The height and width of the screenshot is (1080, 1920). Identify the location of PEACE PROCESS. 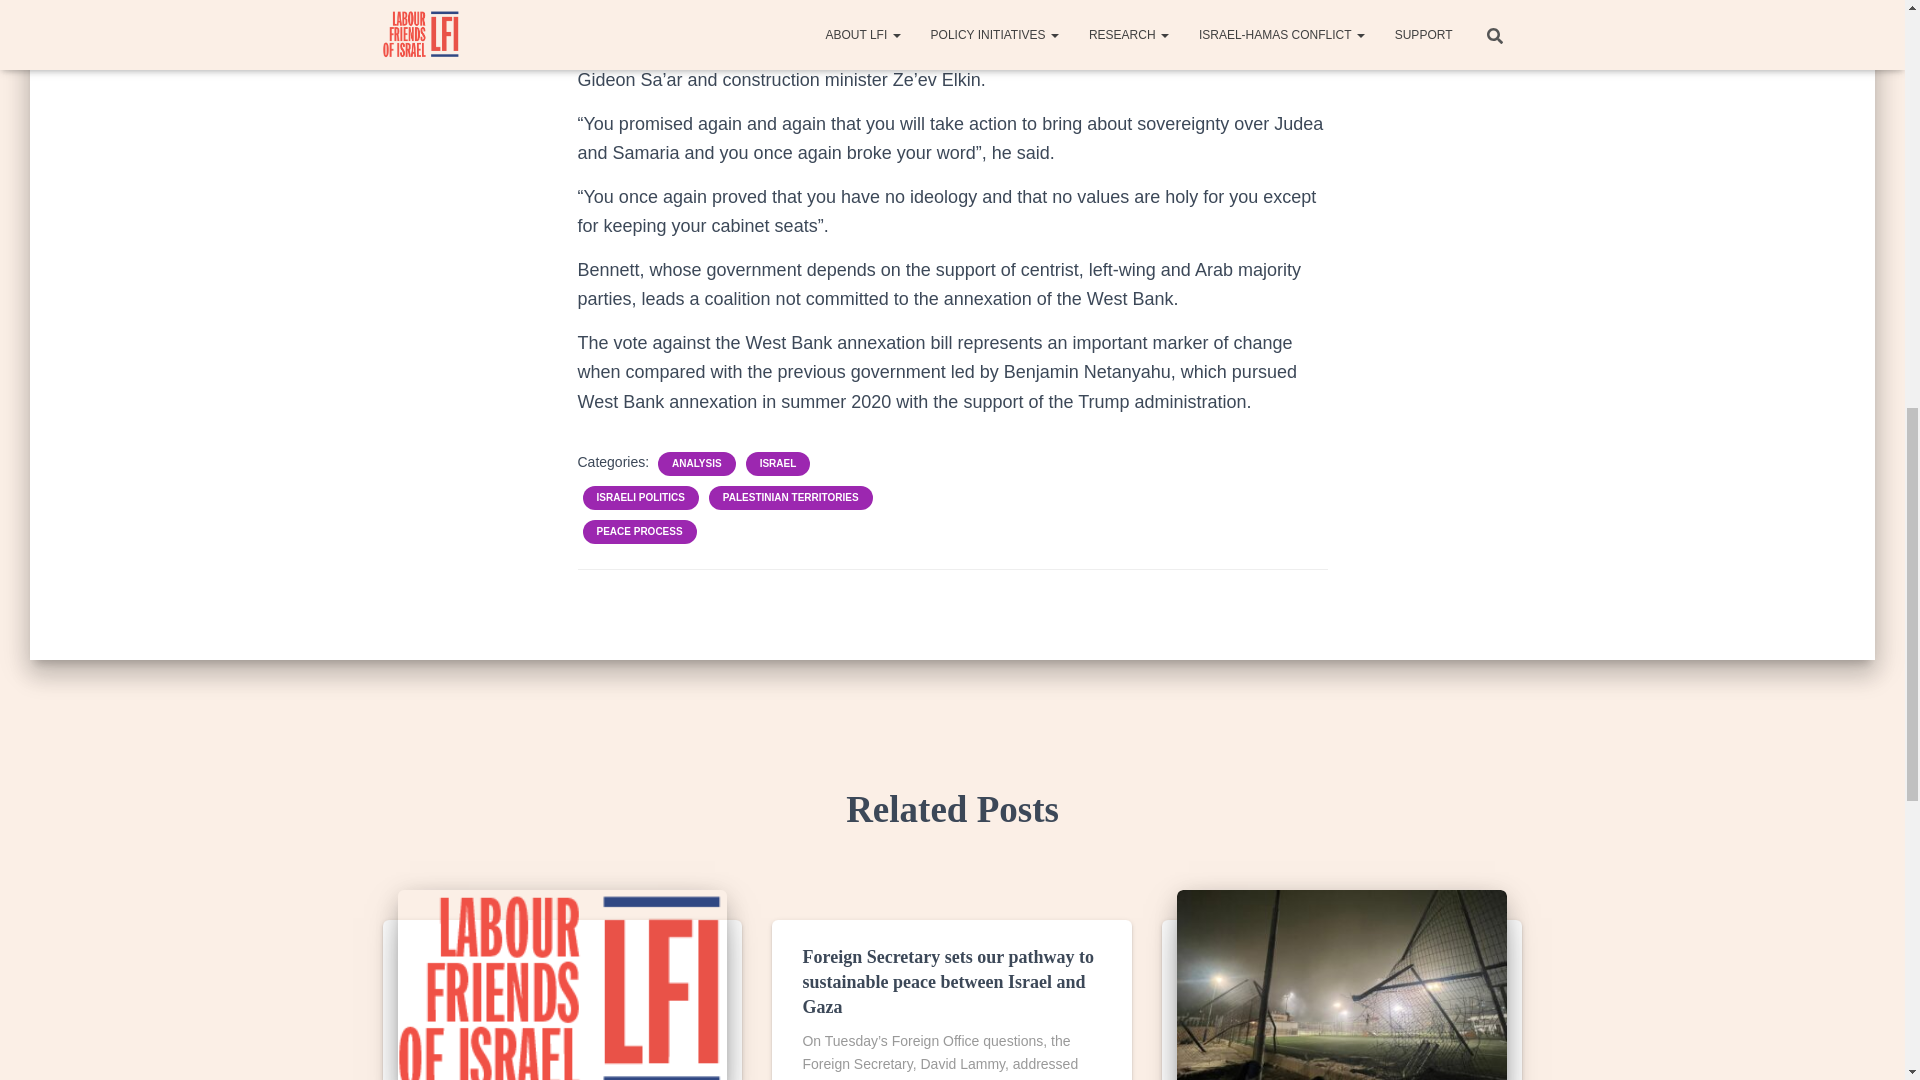
(638, 531).